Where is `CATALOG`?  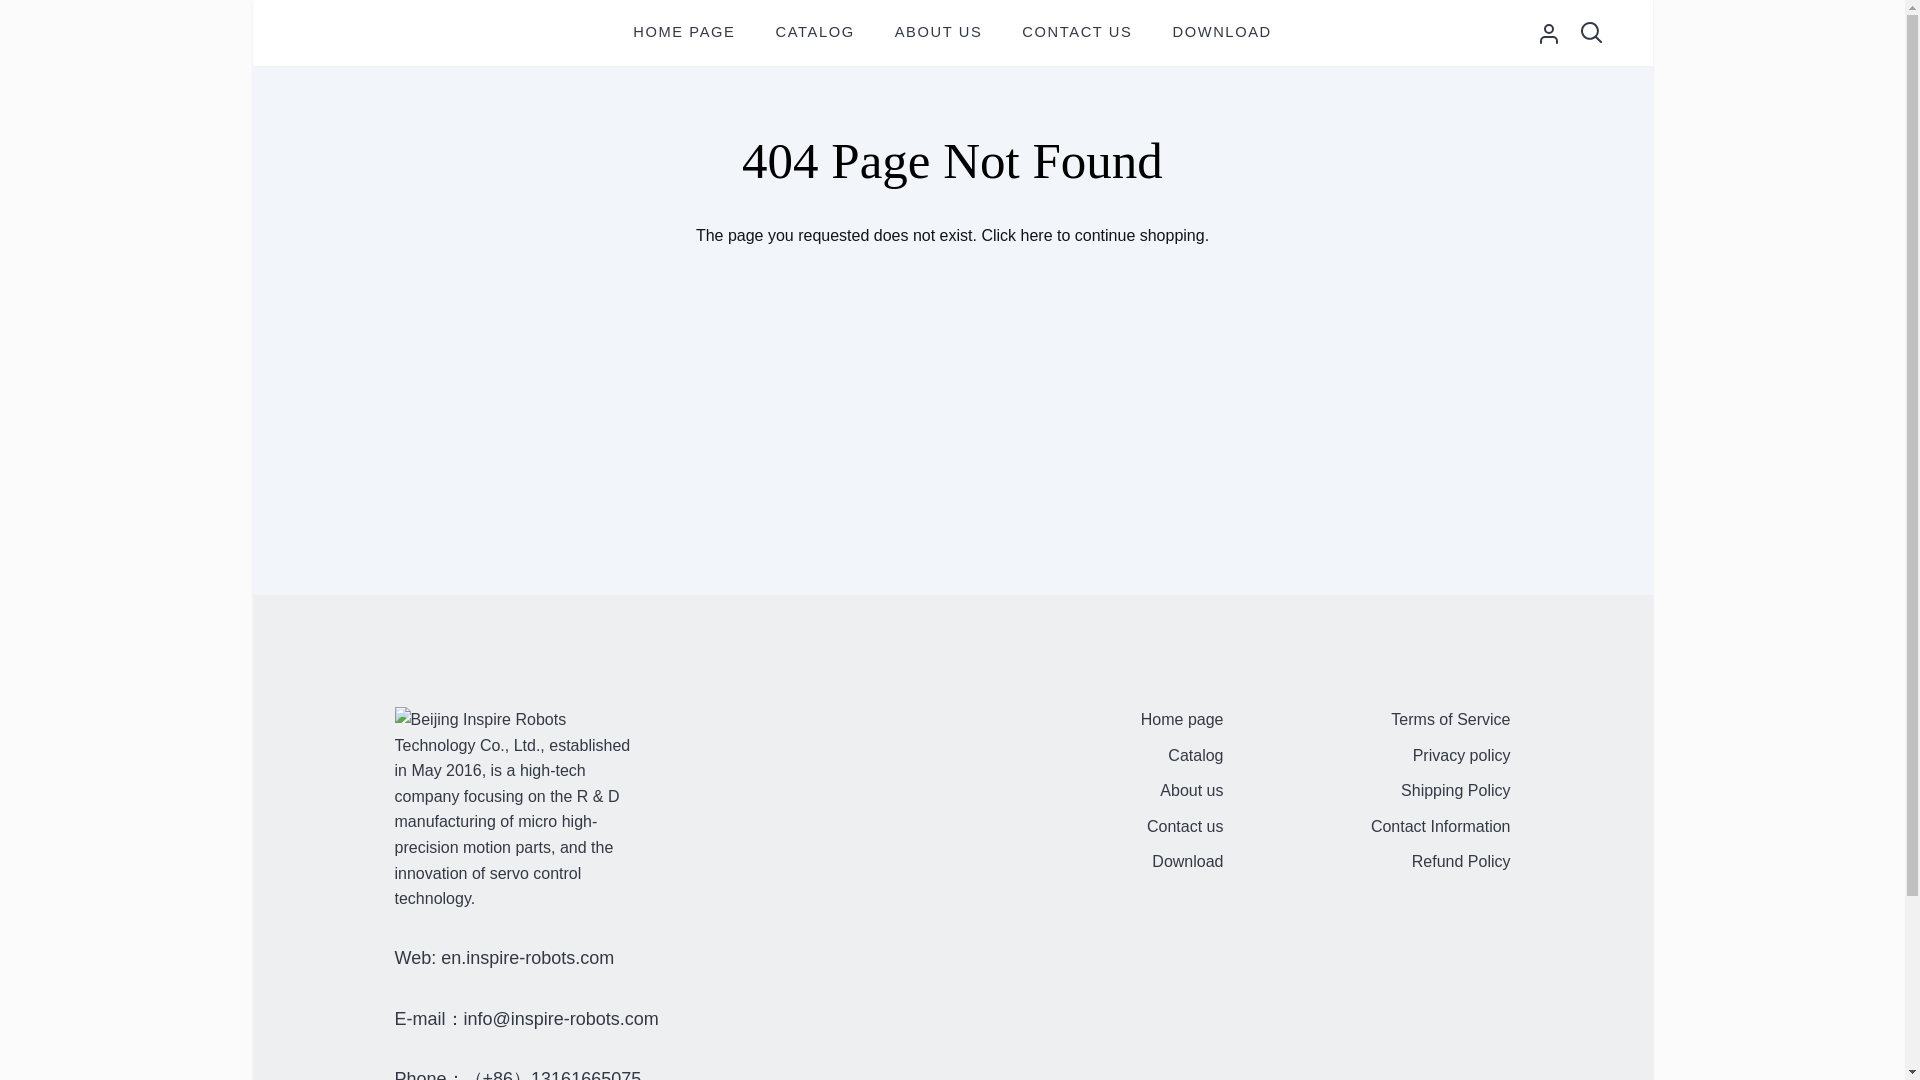
CATALOG is located at coordinates (816, 32).